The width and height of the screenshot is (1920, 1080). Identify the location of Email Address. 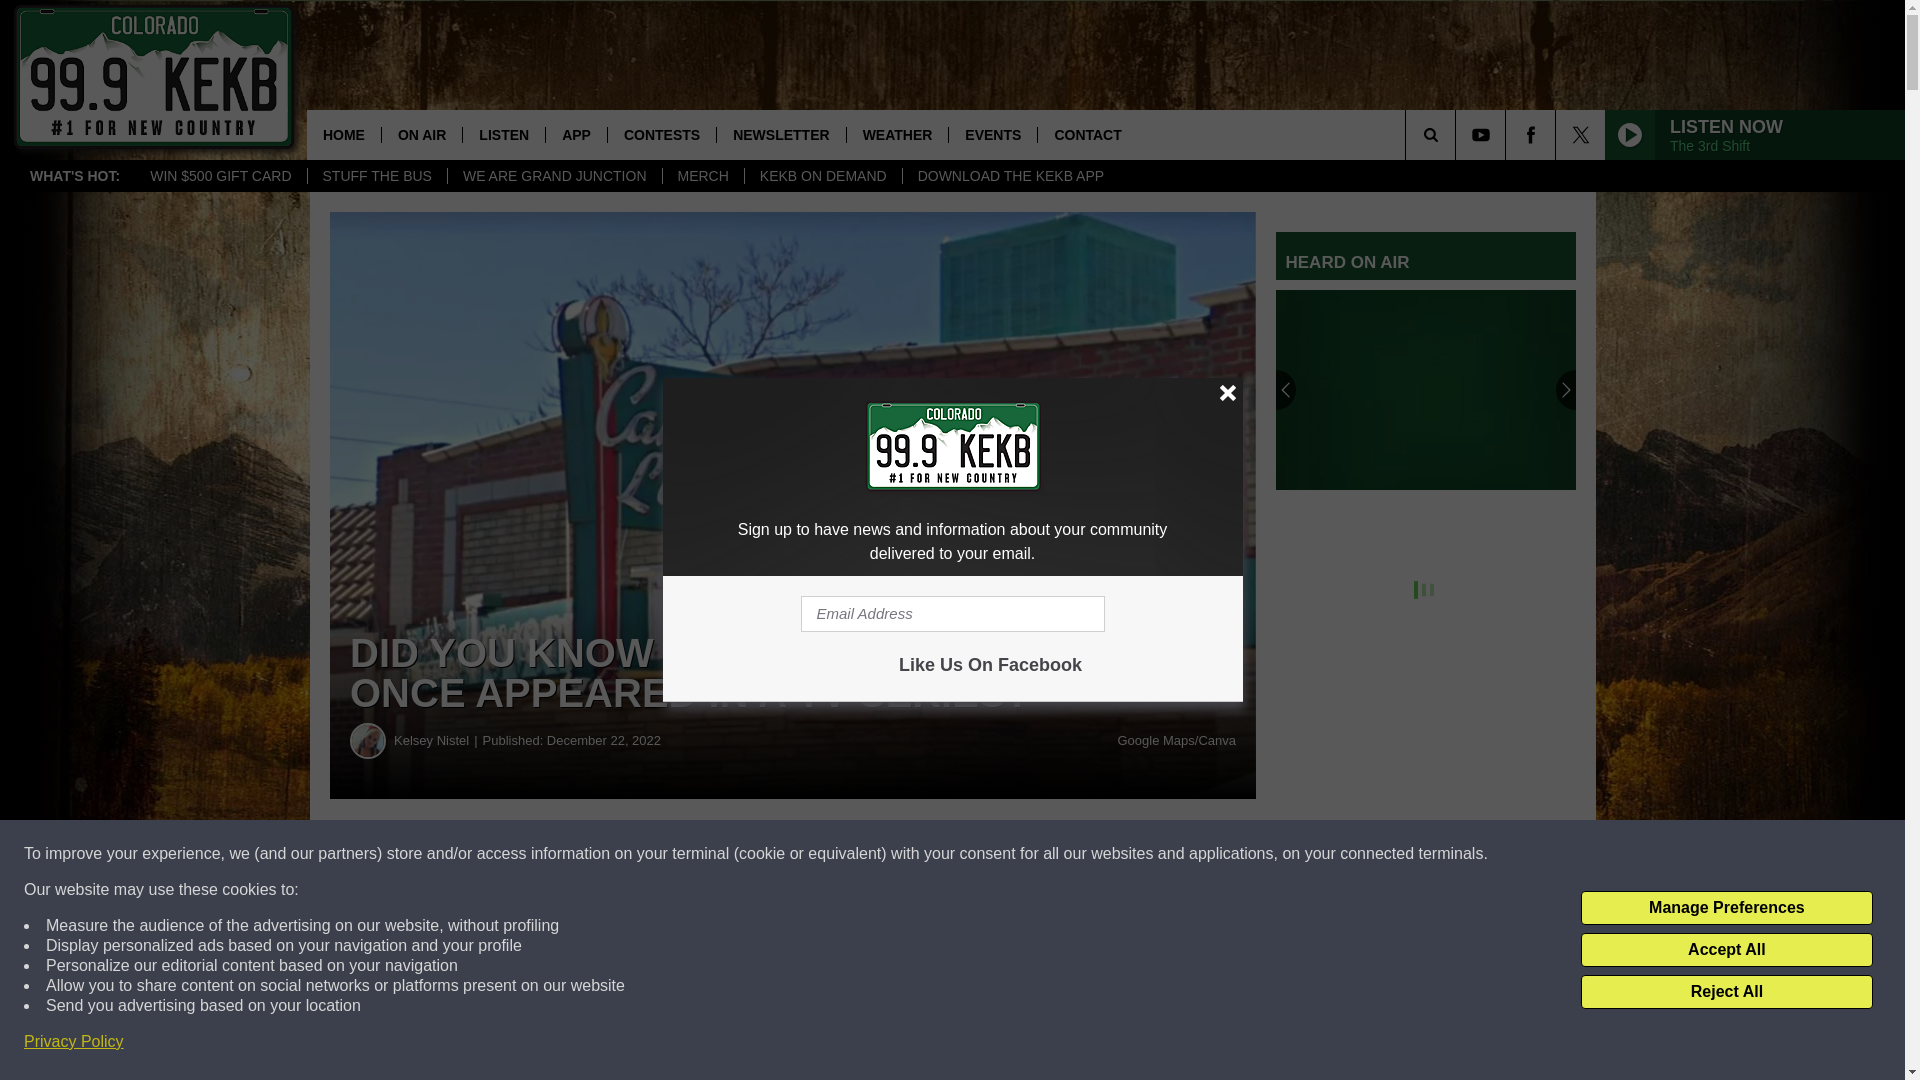
(952, 614).